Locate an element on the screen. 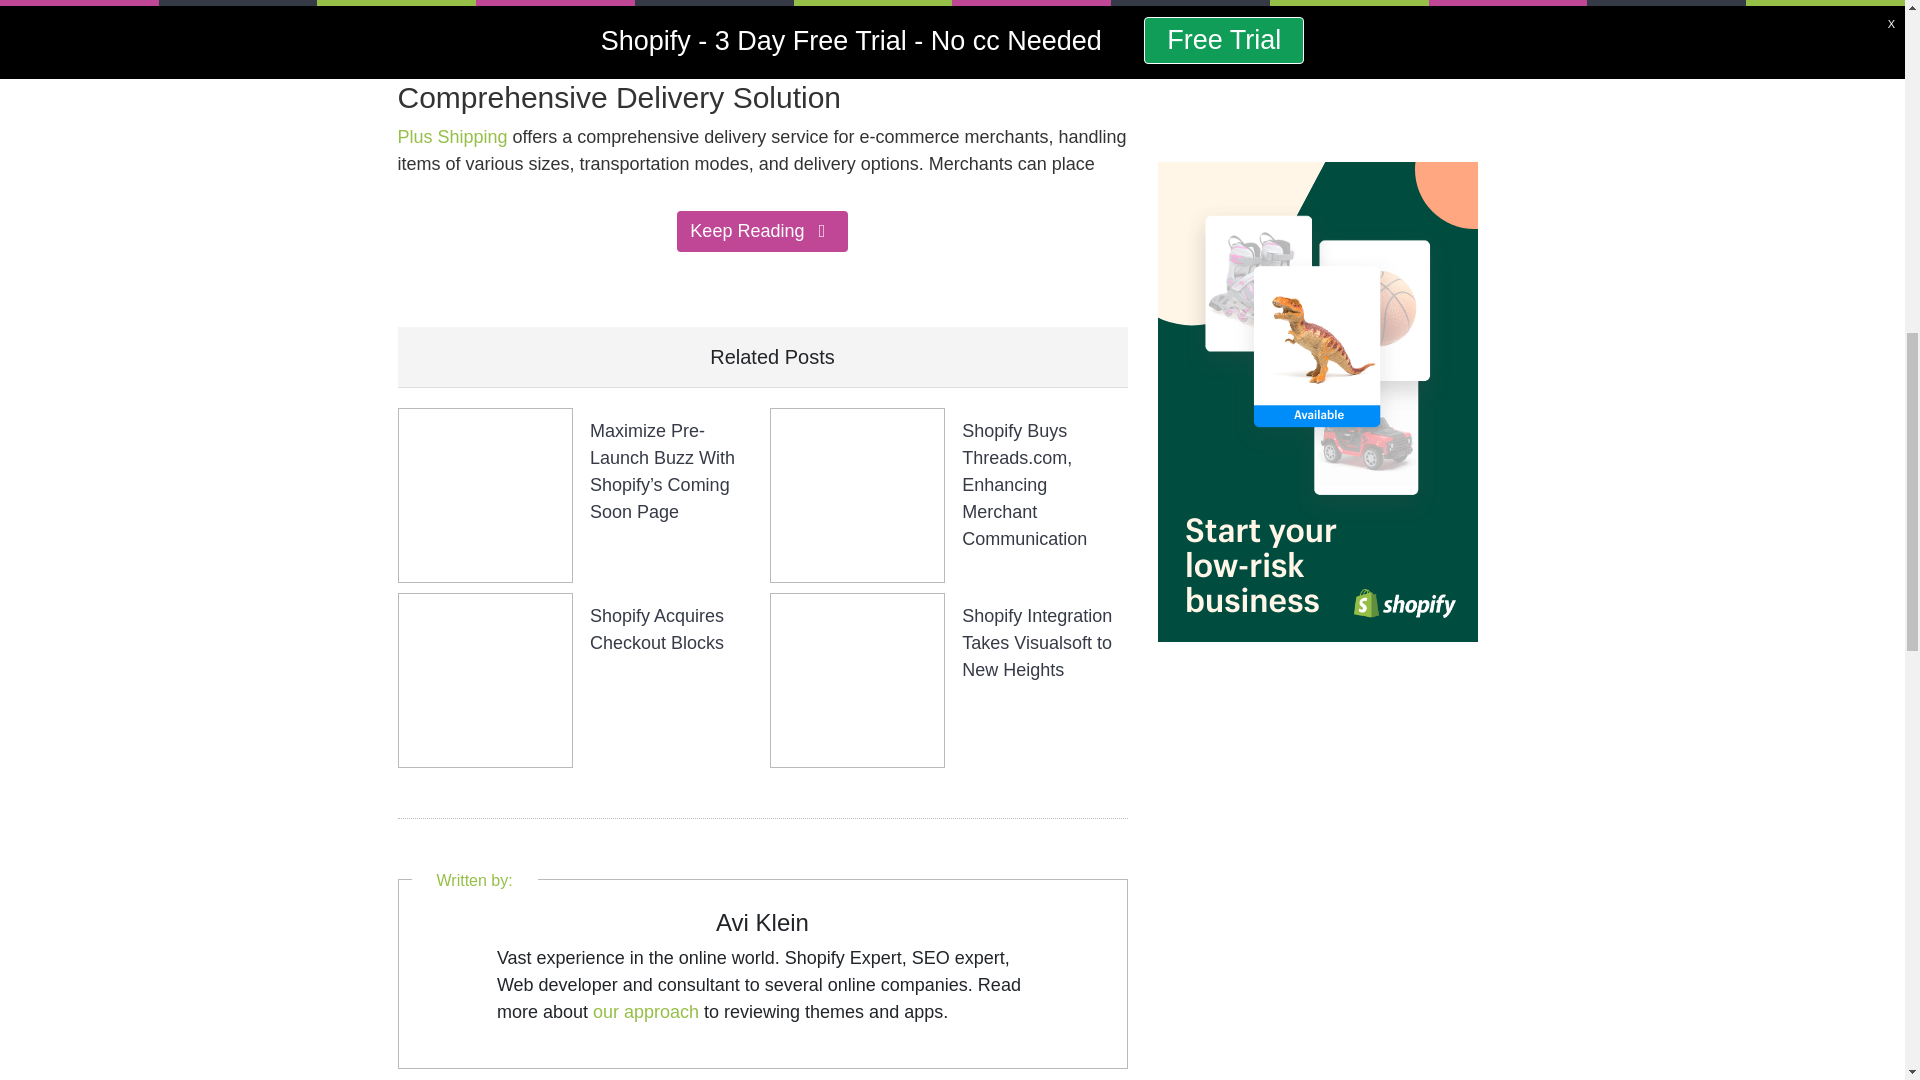 This screenshot has width=1920, height=1080. Shopify Acquires Checkout Blocks is located at coordinates (656, 629).